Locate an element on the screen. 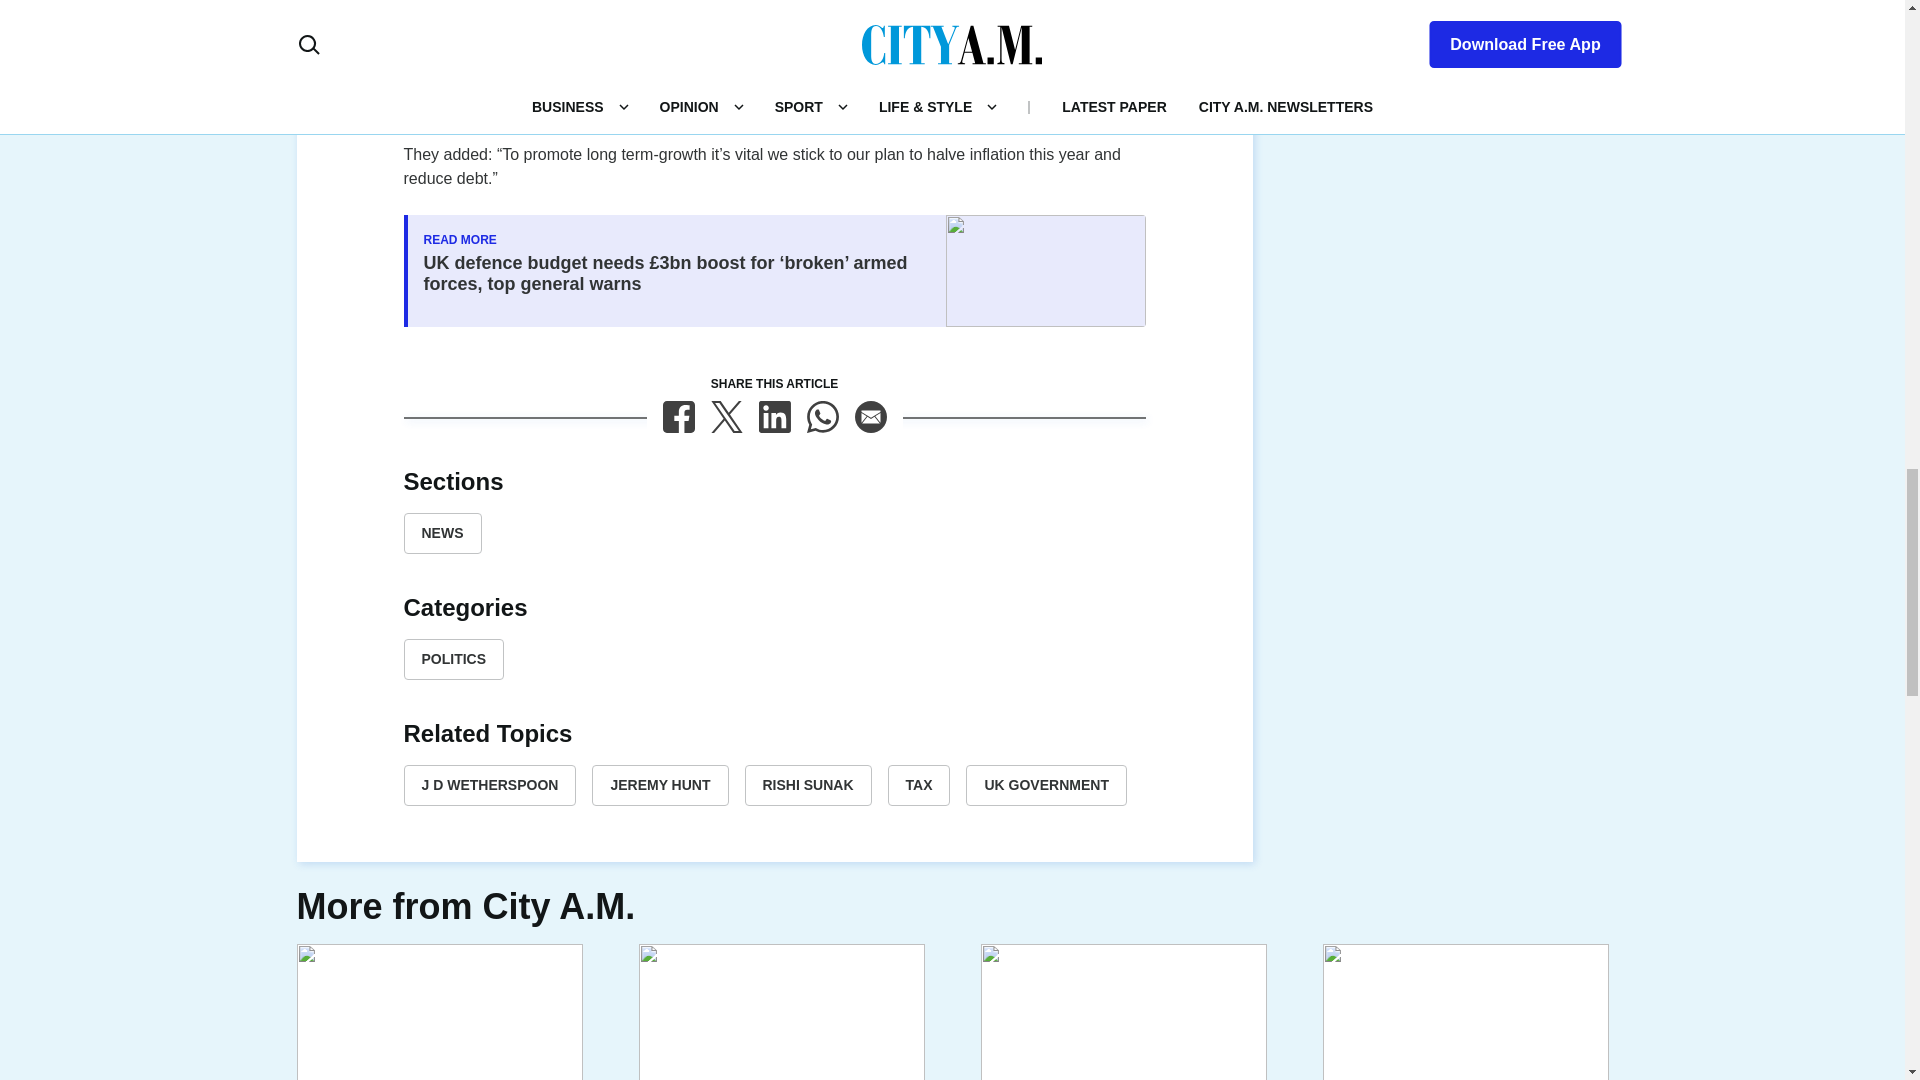 The image size is (1920, 1080). LinkedIn is located at coordinates (774, 416).